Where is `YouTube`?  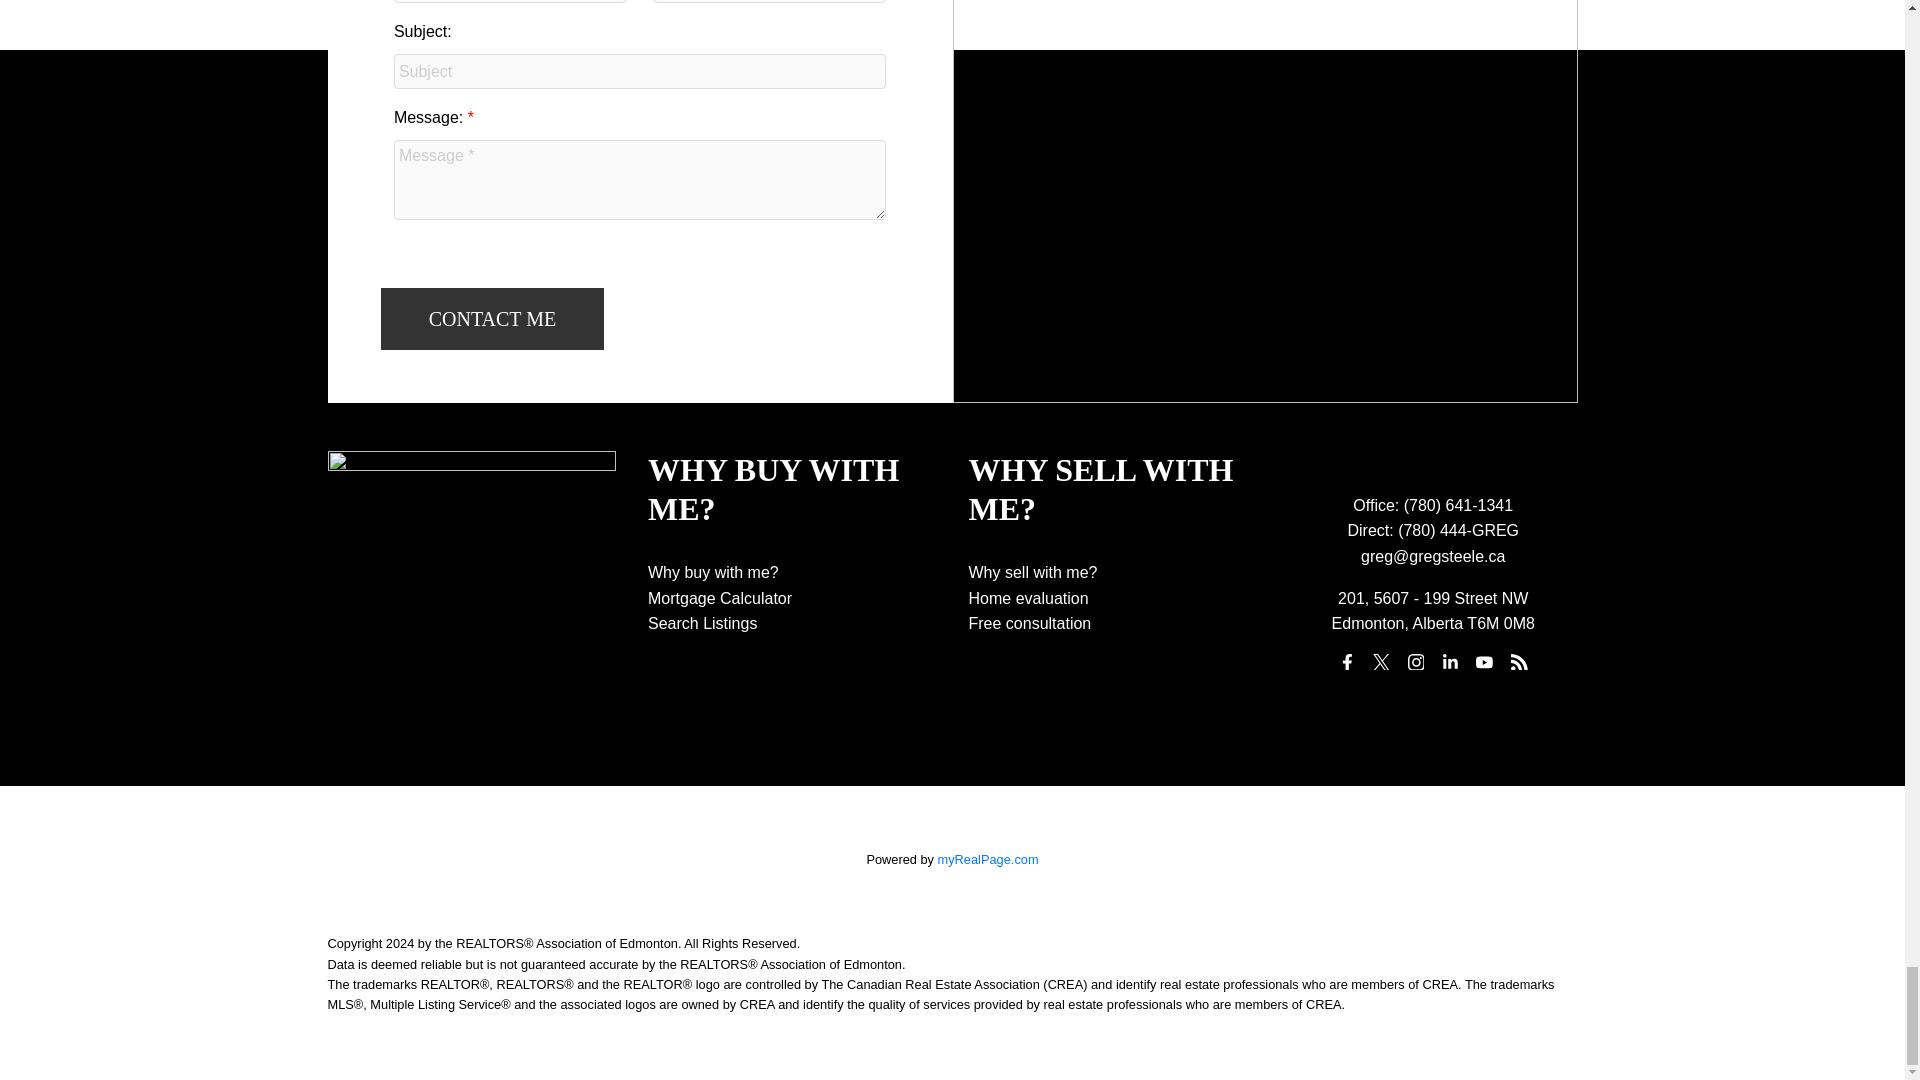 YouTube is located at coordinates (1484, 662).